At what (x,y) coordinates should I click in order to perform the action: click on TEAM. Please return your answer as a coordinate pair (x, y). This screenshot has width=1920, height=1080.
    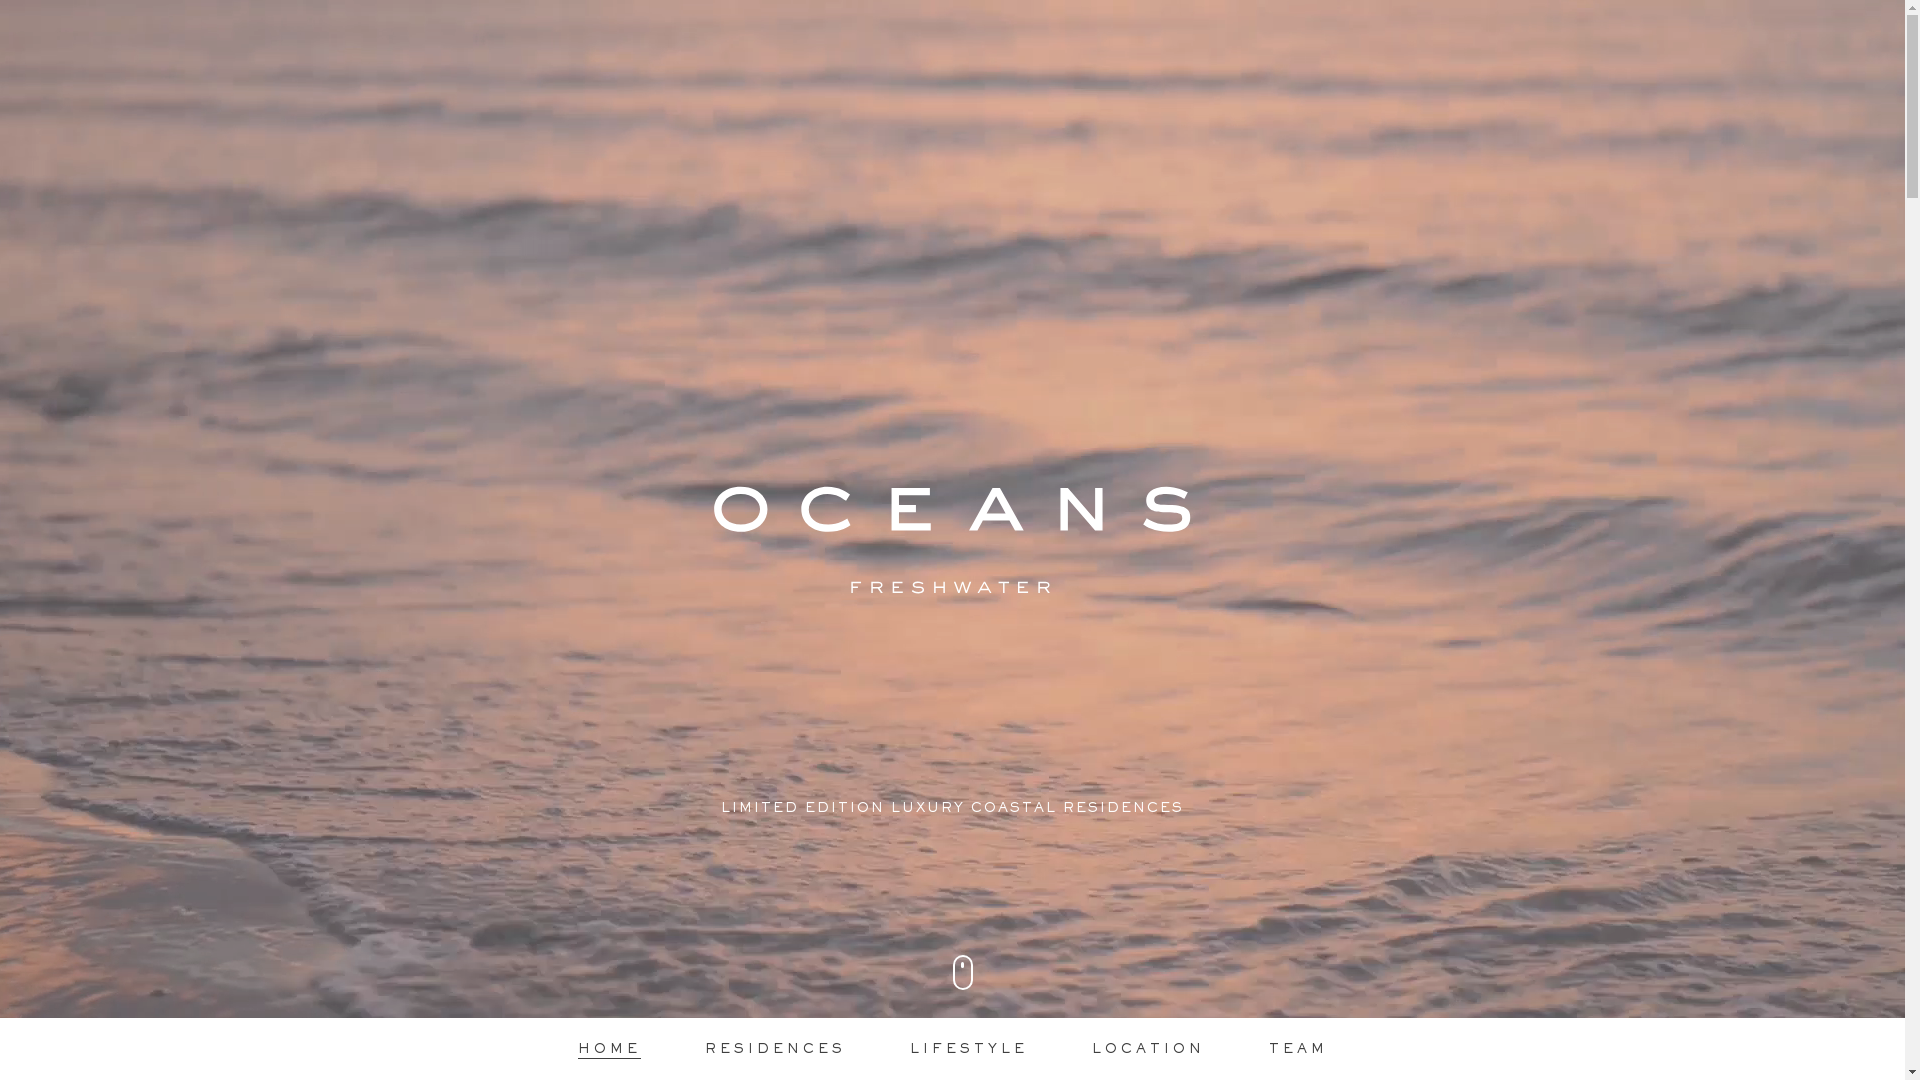
    Looking at the image, I should click on (1298, 1050).